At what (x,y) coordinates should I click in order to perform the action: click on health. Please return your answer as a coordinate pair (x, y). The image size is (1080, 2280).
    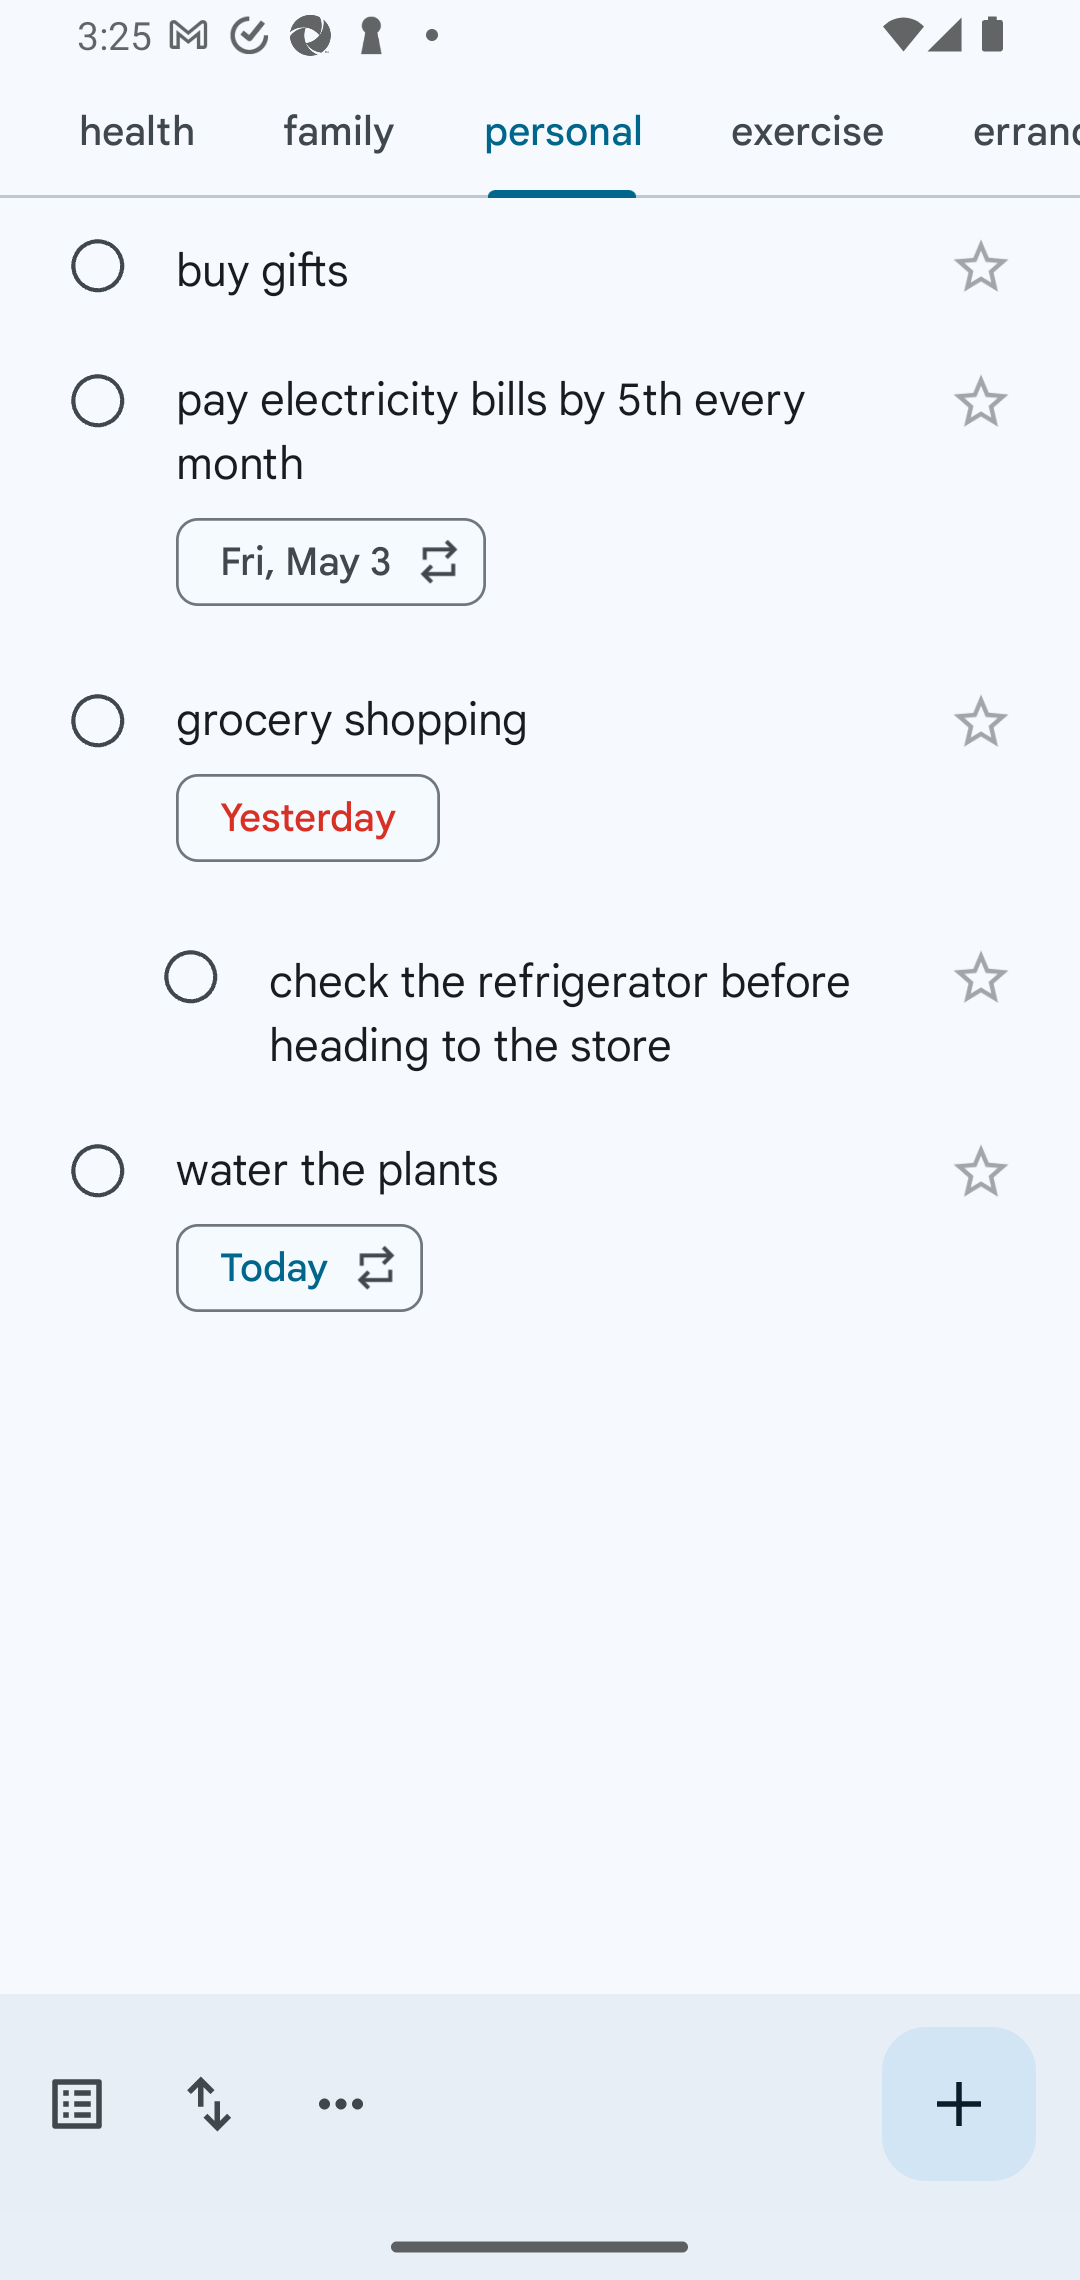
    Looking at the image, I should click on (135, 132).